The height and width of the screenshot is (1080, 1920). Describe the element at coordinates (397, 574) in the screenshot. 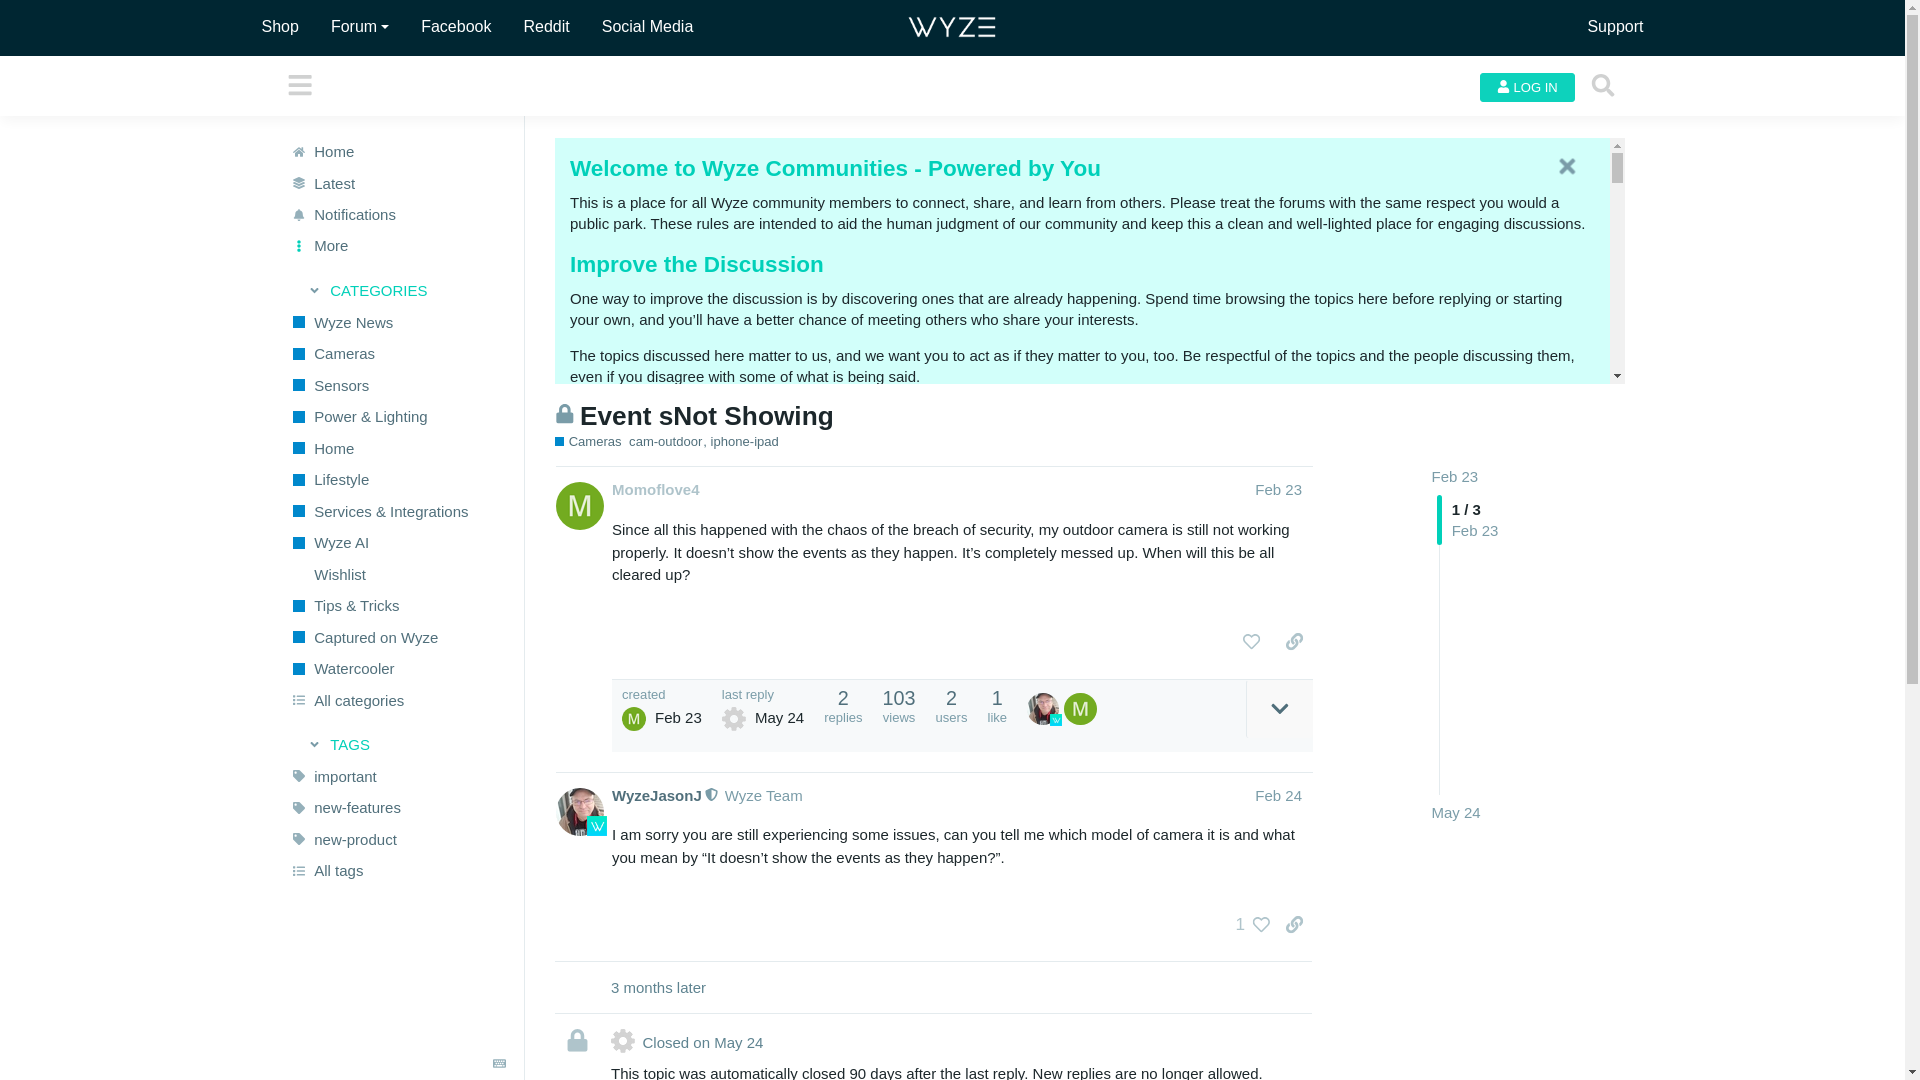

I see `Wishlist` at that location.